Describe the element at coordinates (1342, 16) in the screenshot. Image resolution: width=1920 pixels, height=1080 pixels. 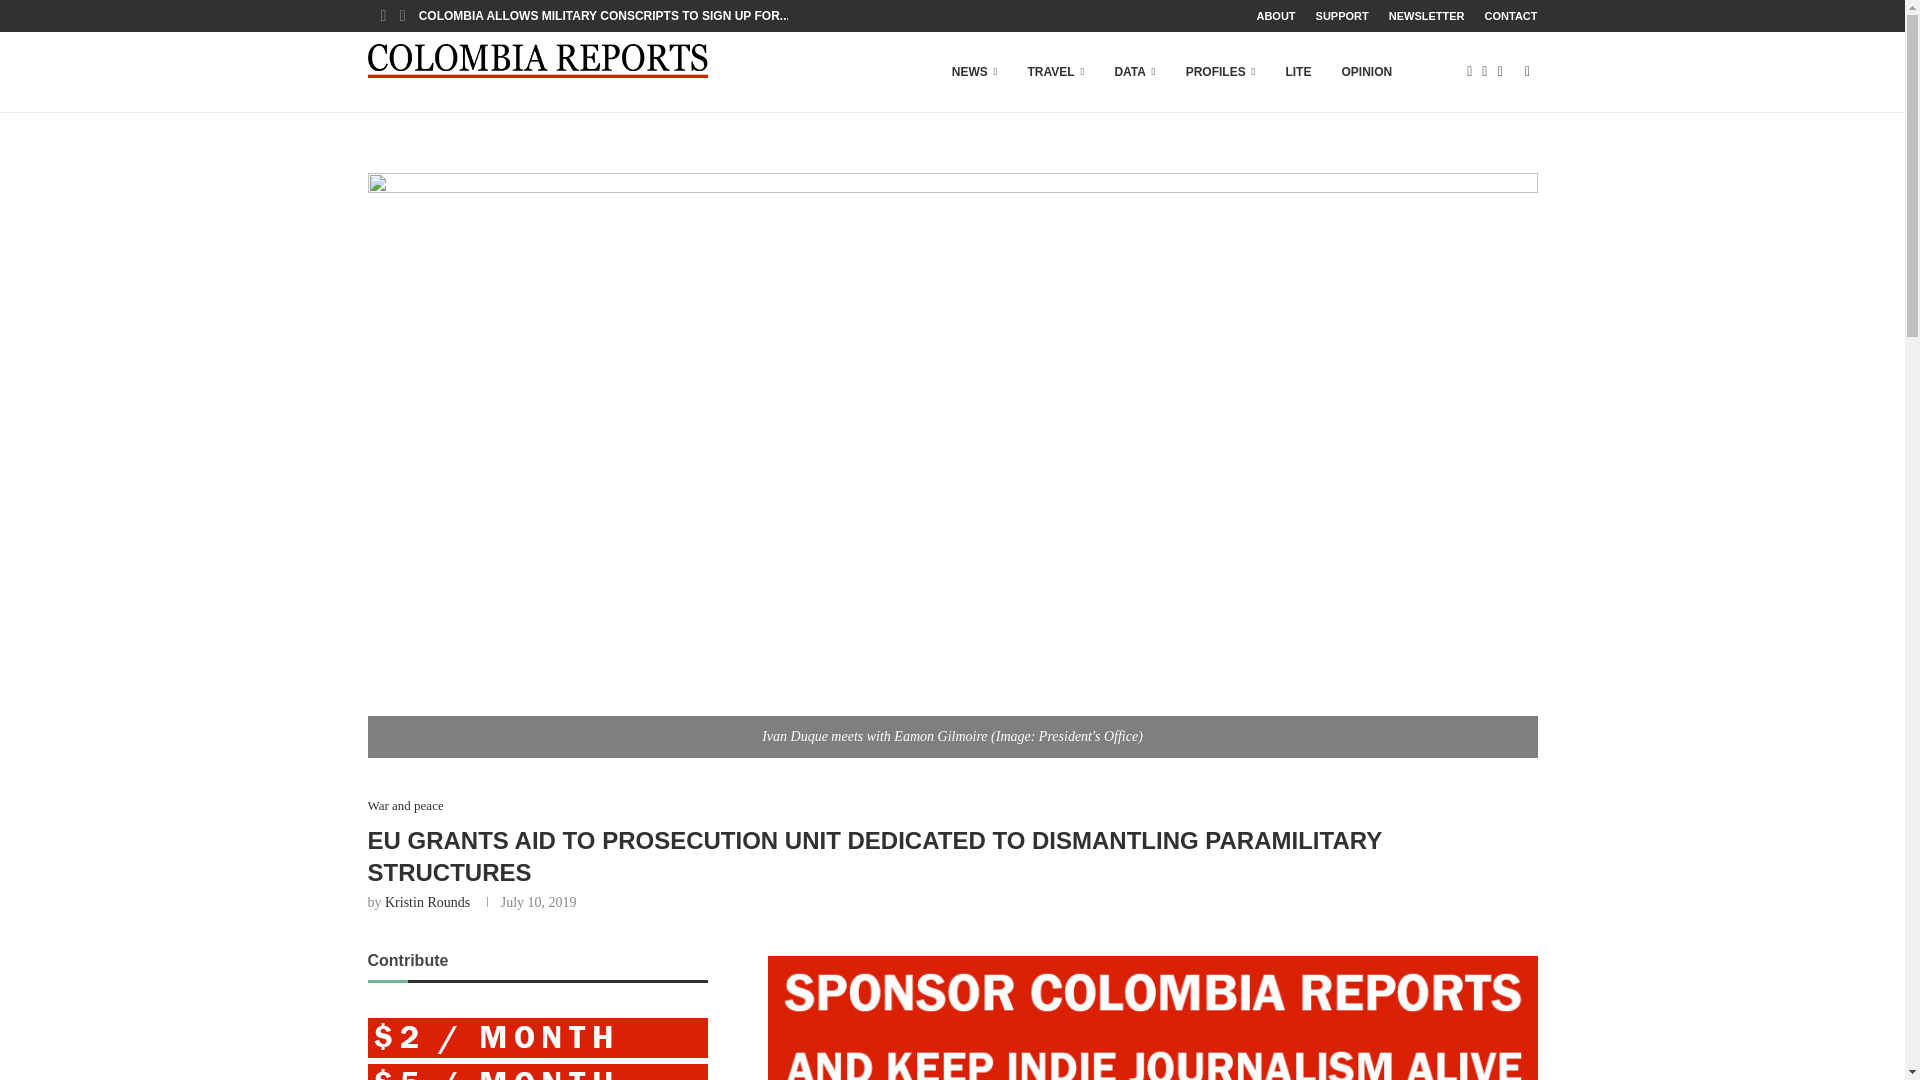
I see `SUPPORT` at that location.